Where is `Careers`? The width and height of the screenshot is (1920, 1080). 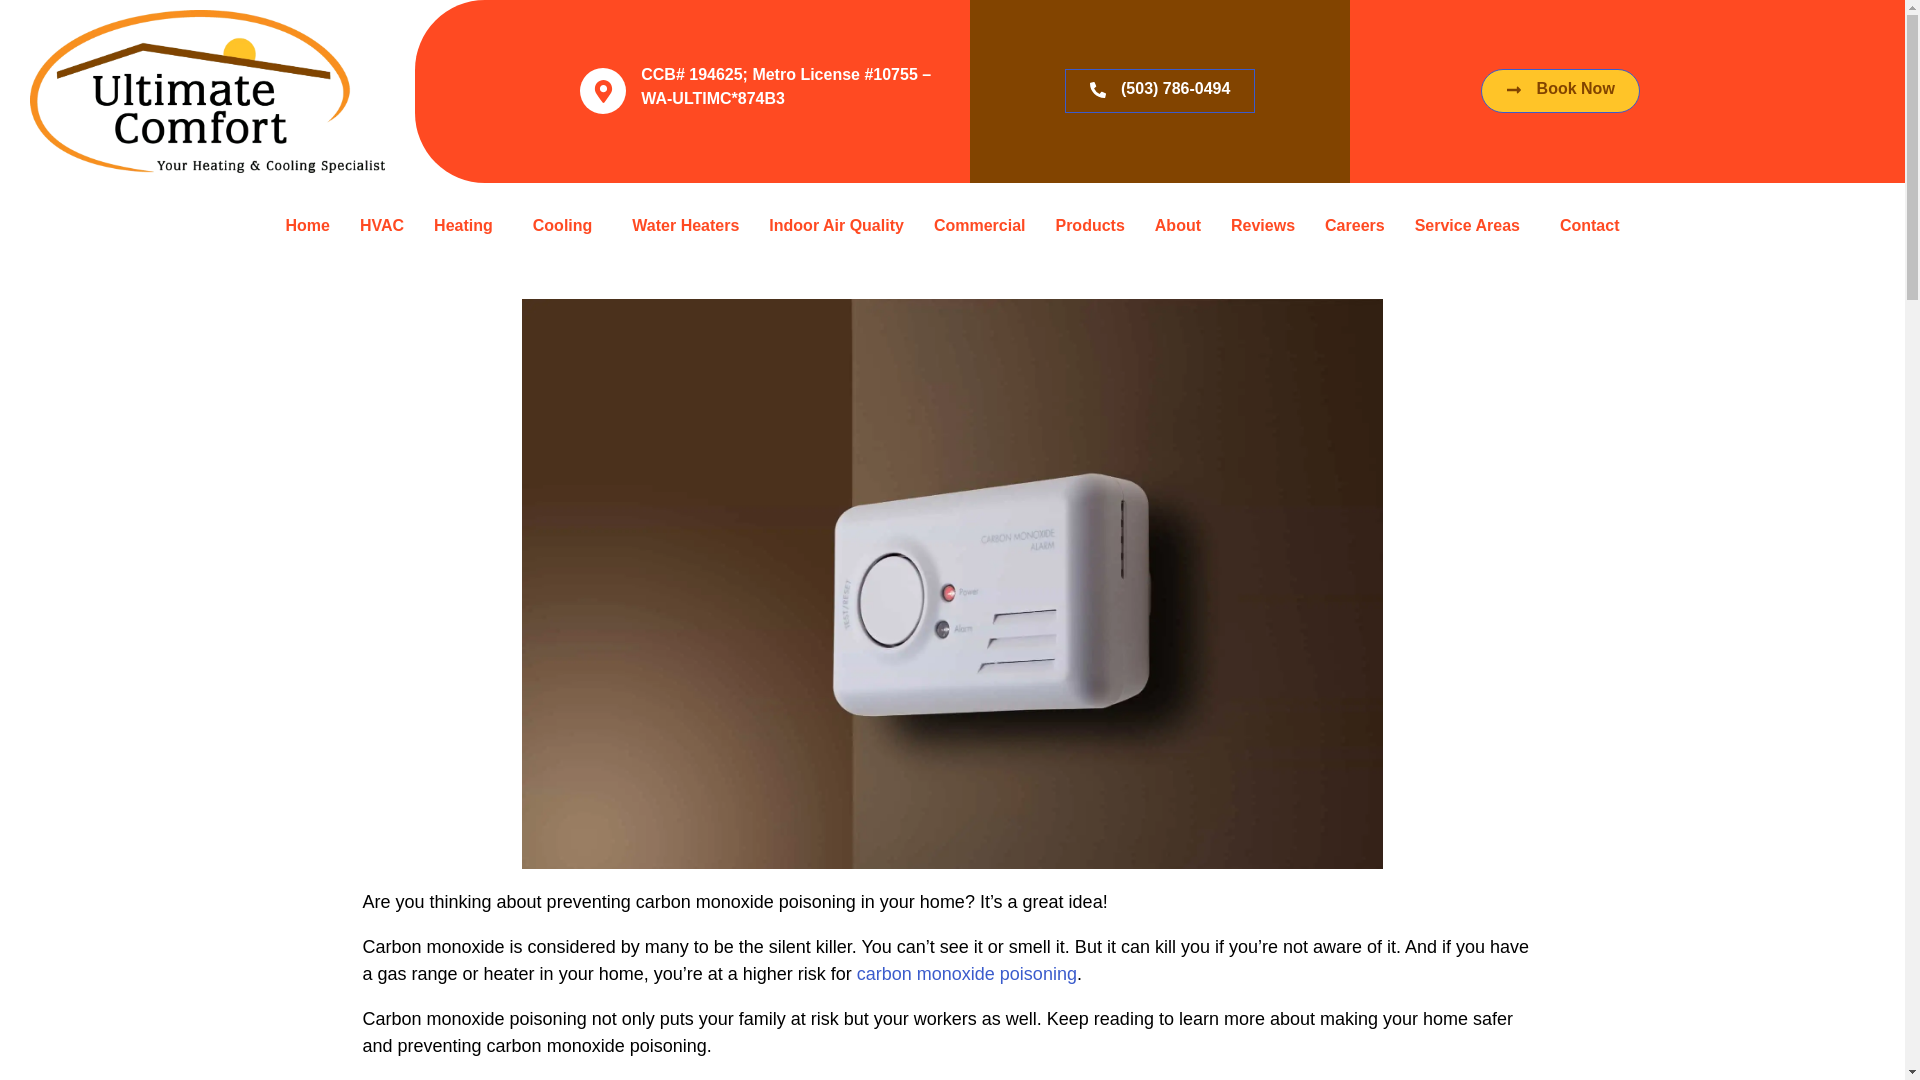
Careers is located at coordinates (1354, 226).